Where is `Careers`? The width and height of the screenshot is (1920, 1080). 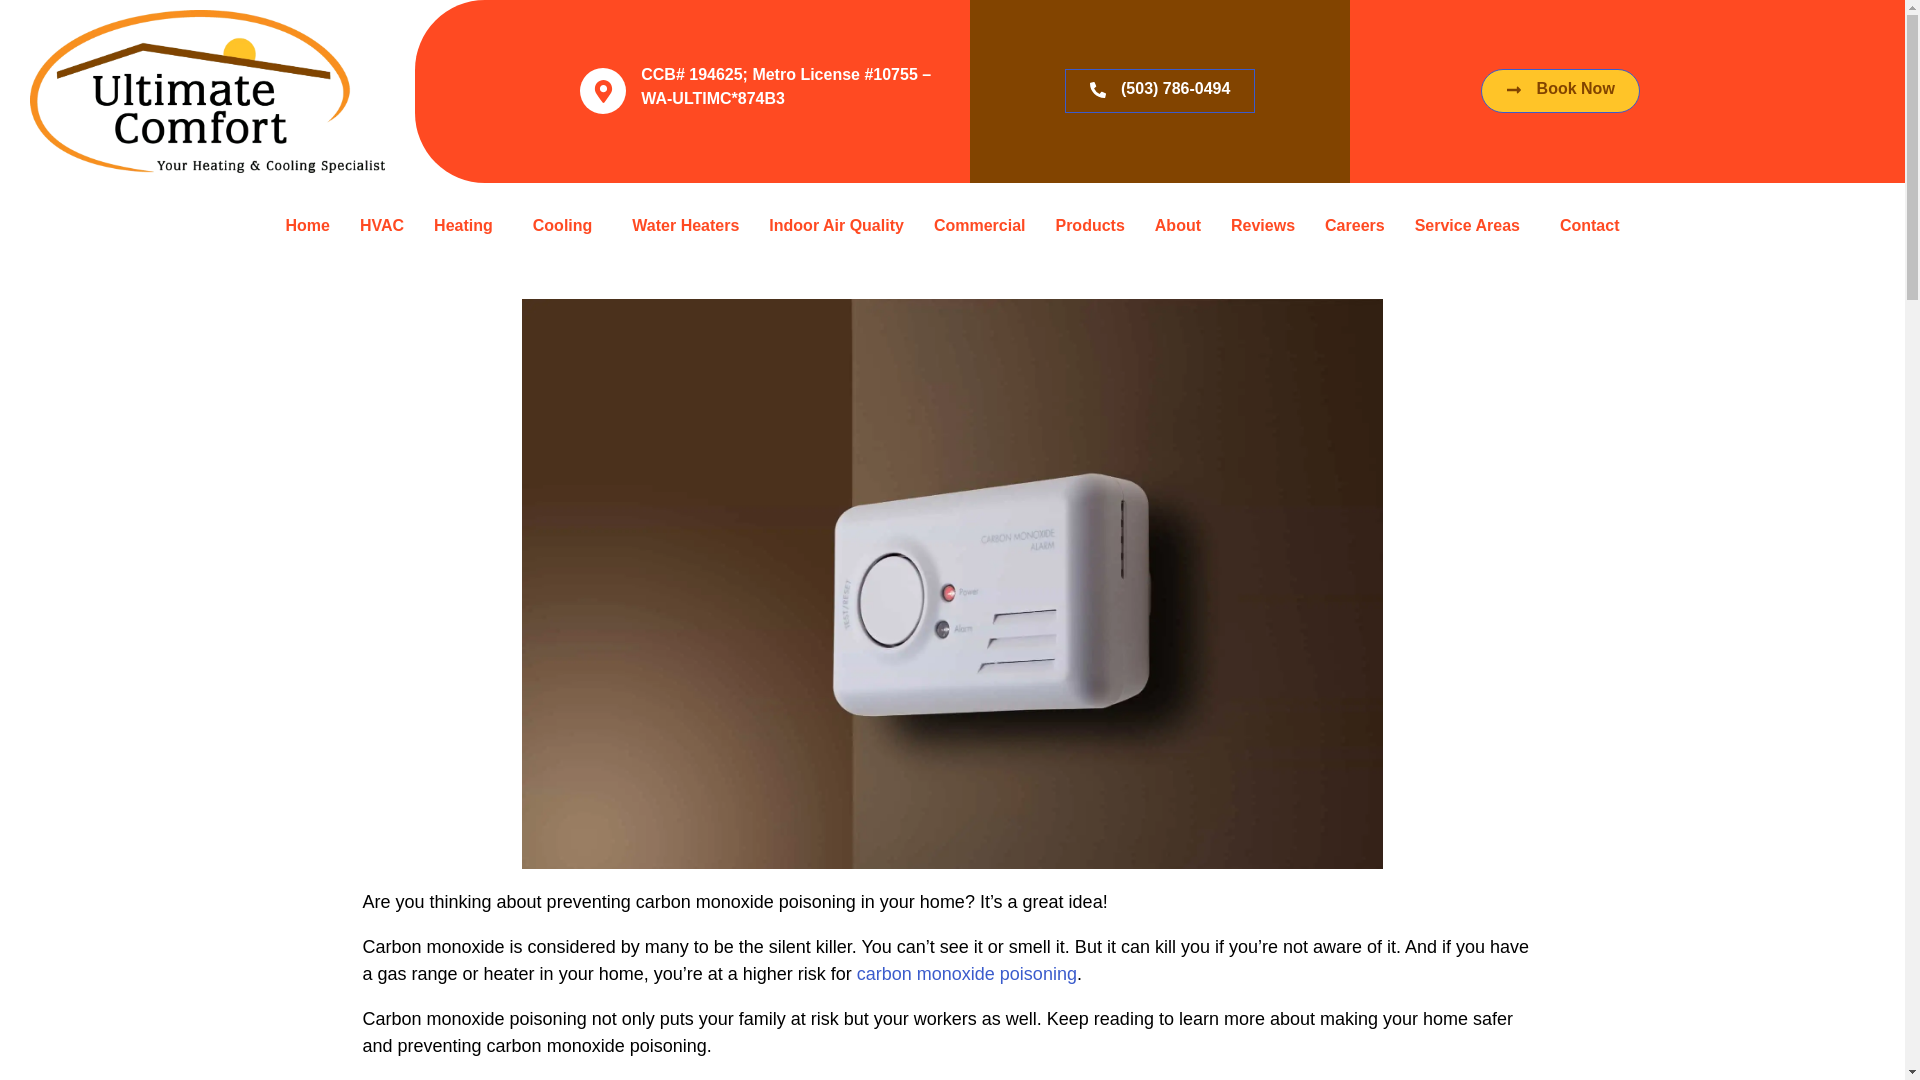
Careers is located at coordinates (1354, 226).